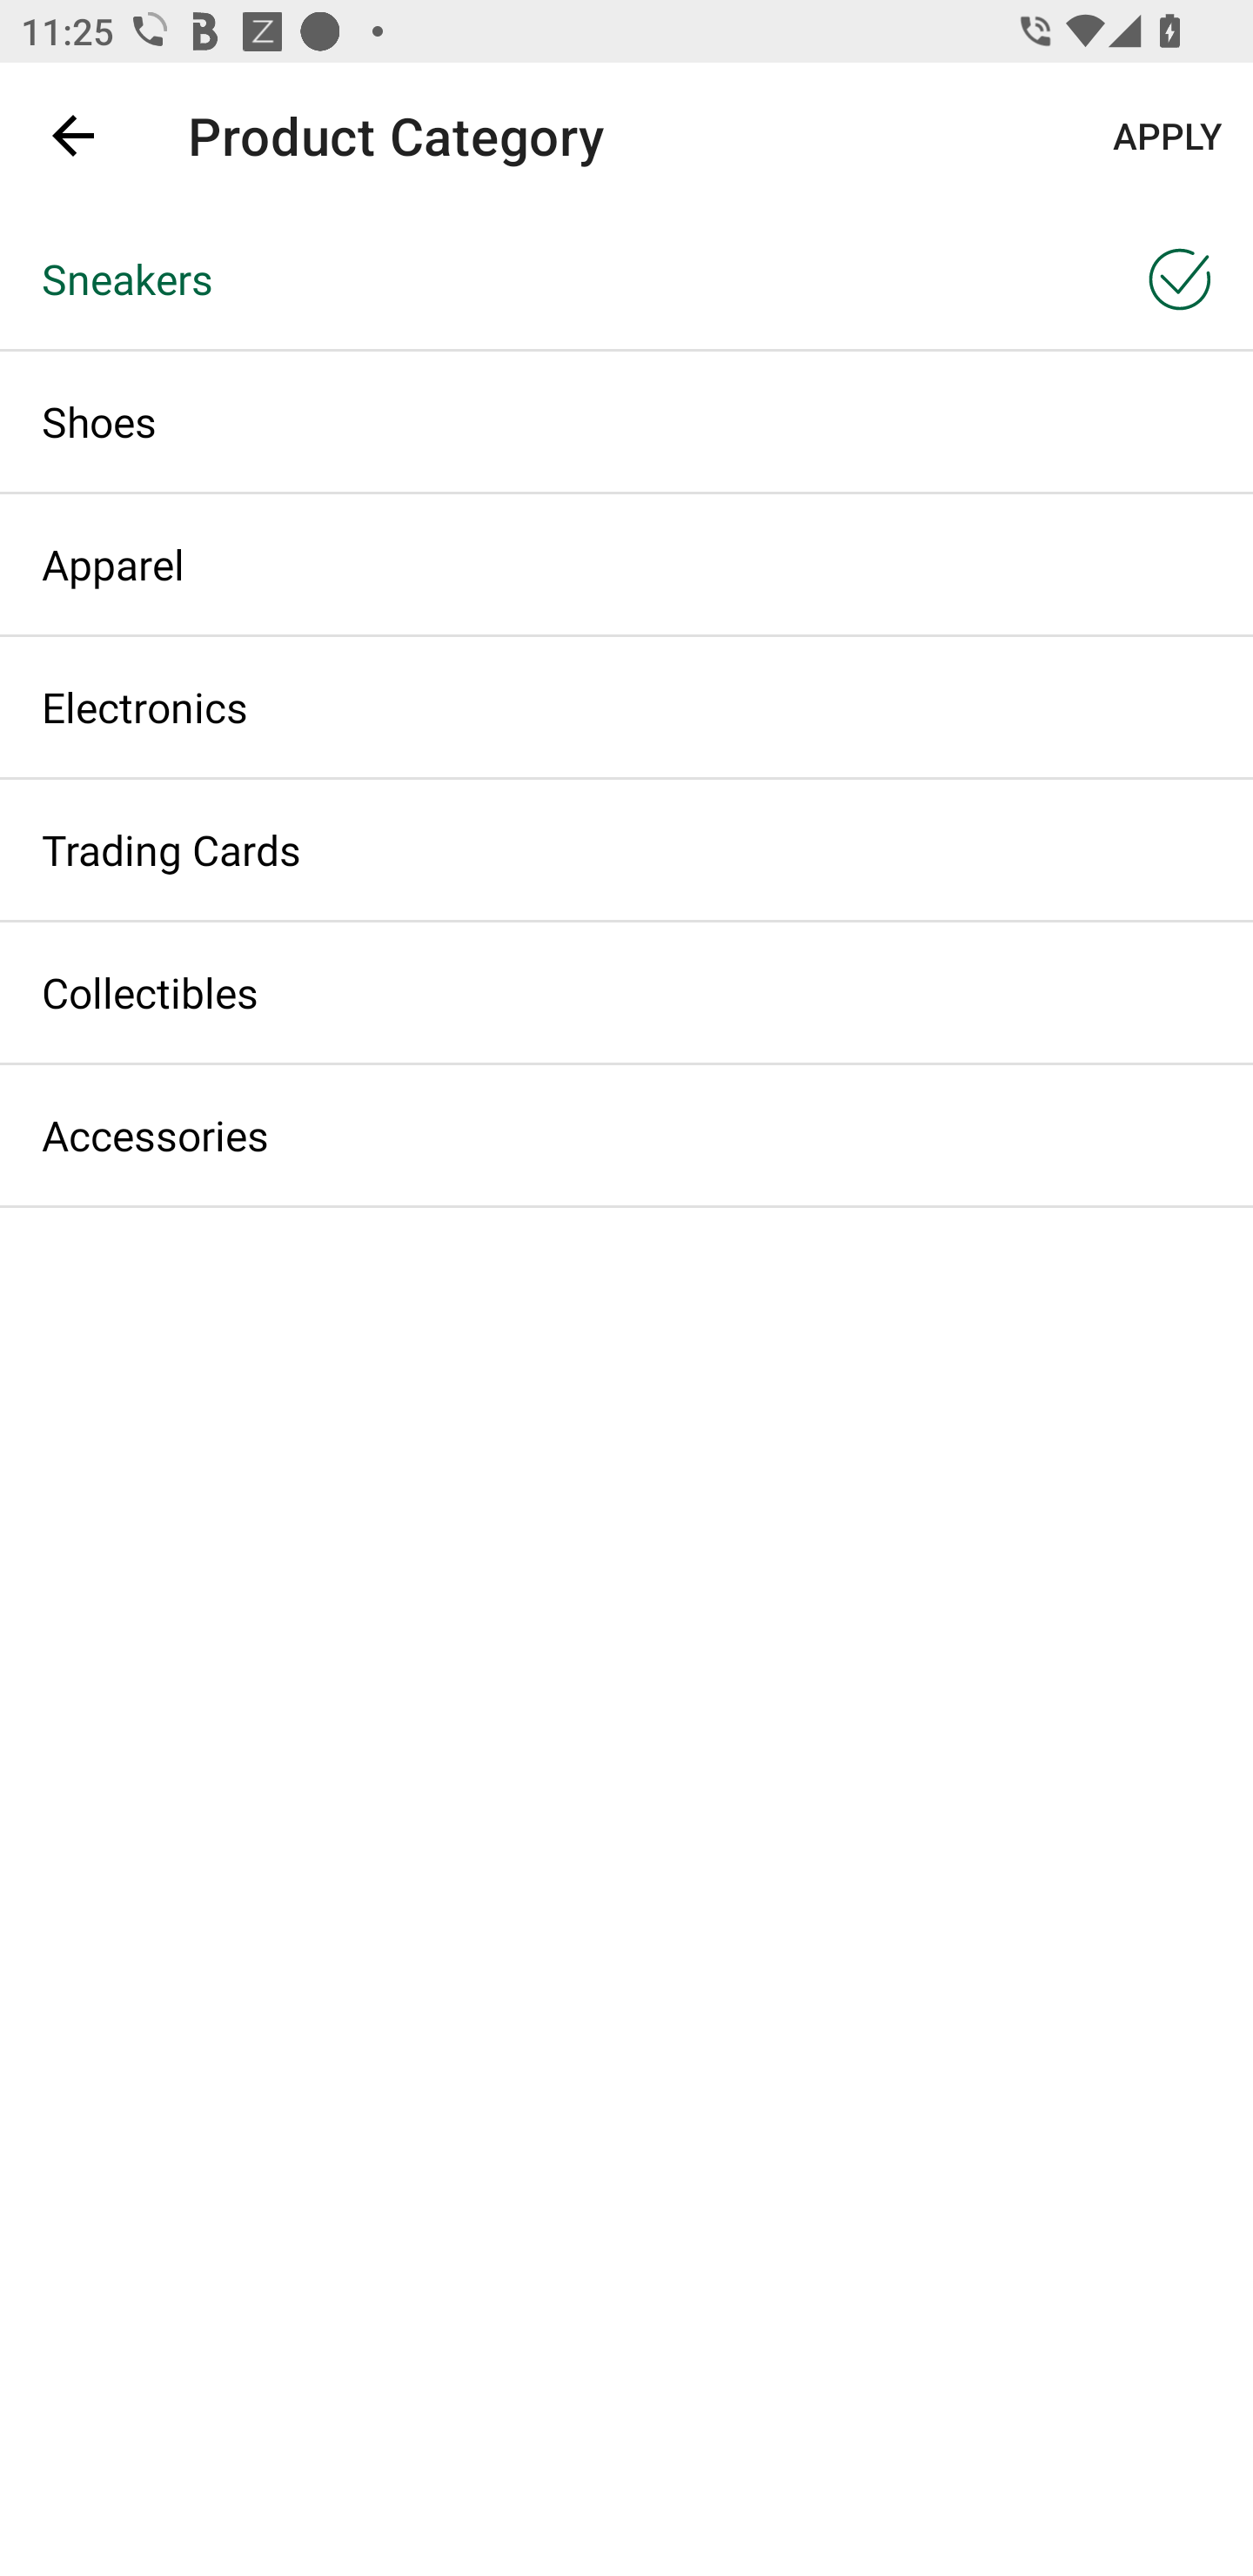  Describe the element at coordinates (626, 564) in the screenshot. I see `Apparel` at that location.